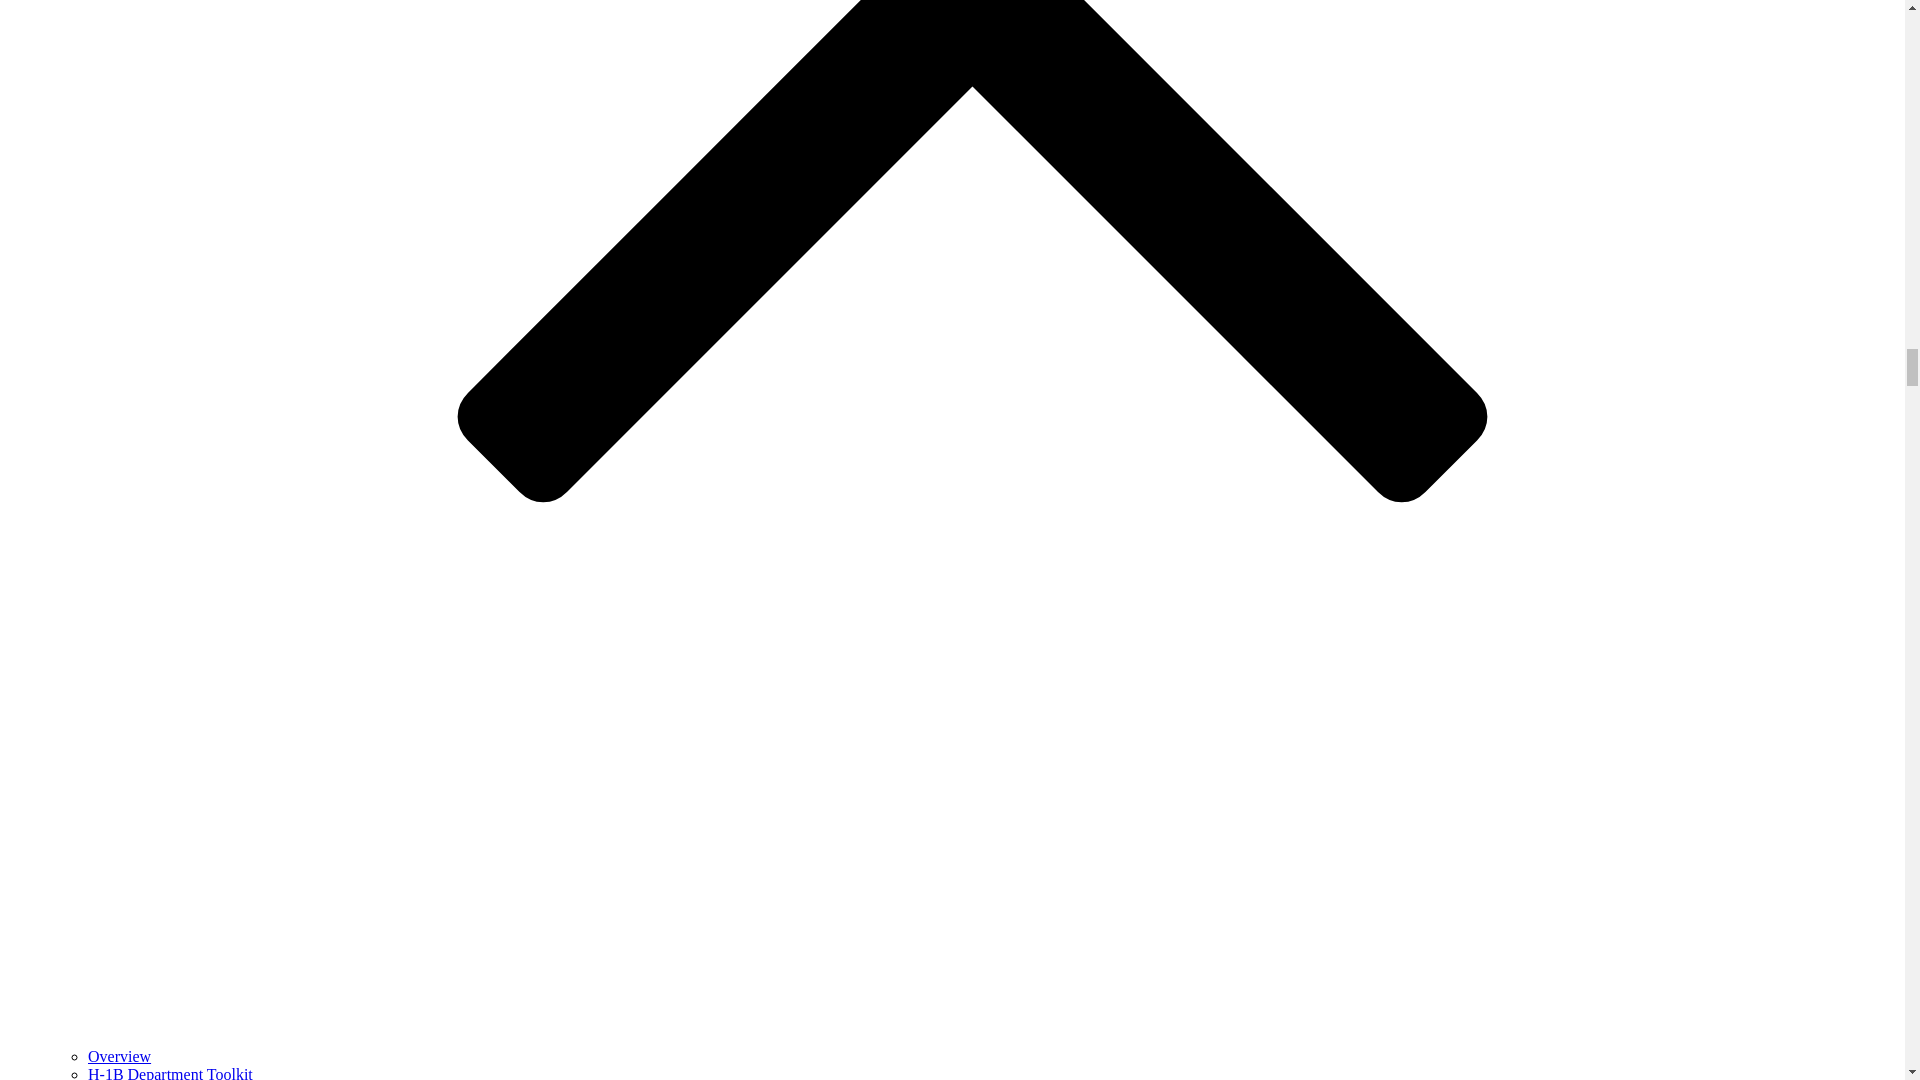 The height and width of the screenshot is (1080, 1920). I want to click on Overview, so click(120, 1056).